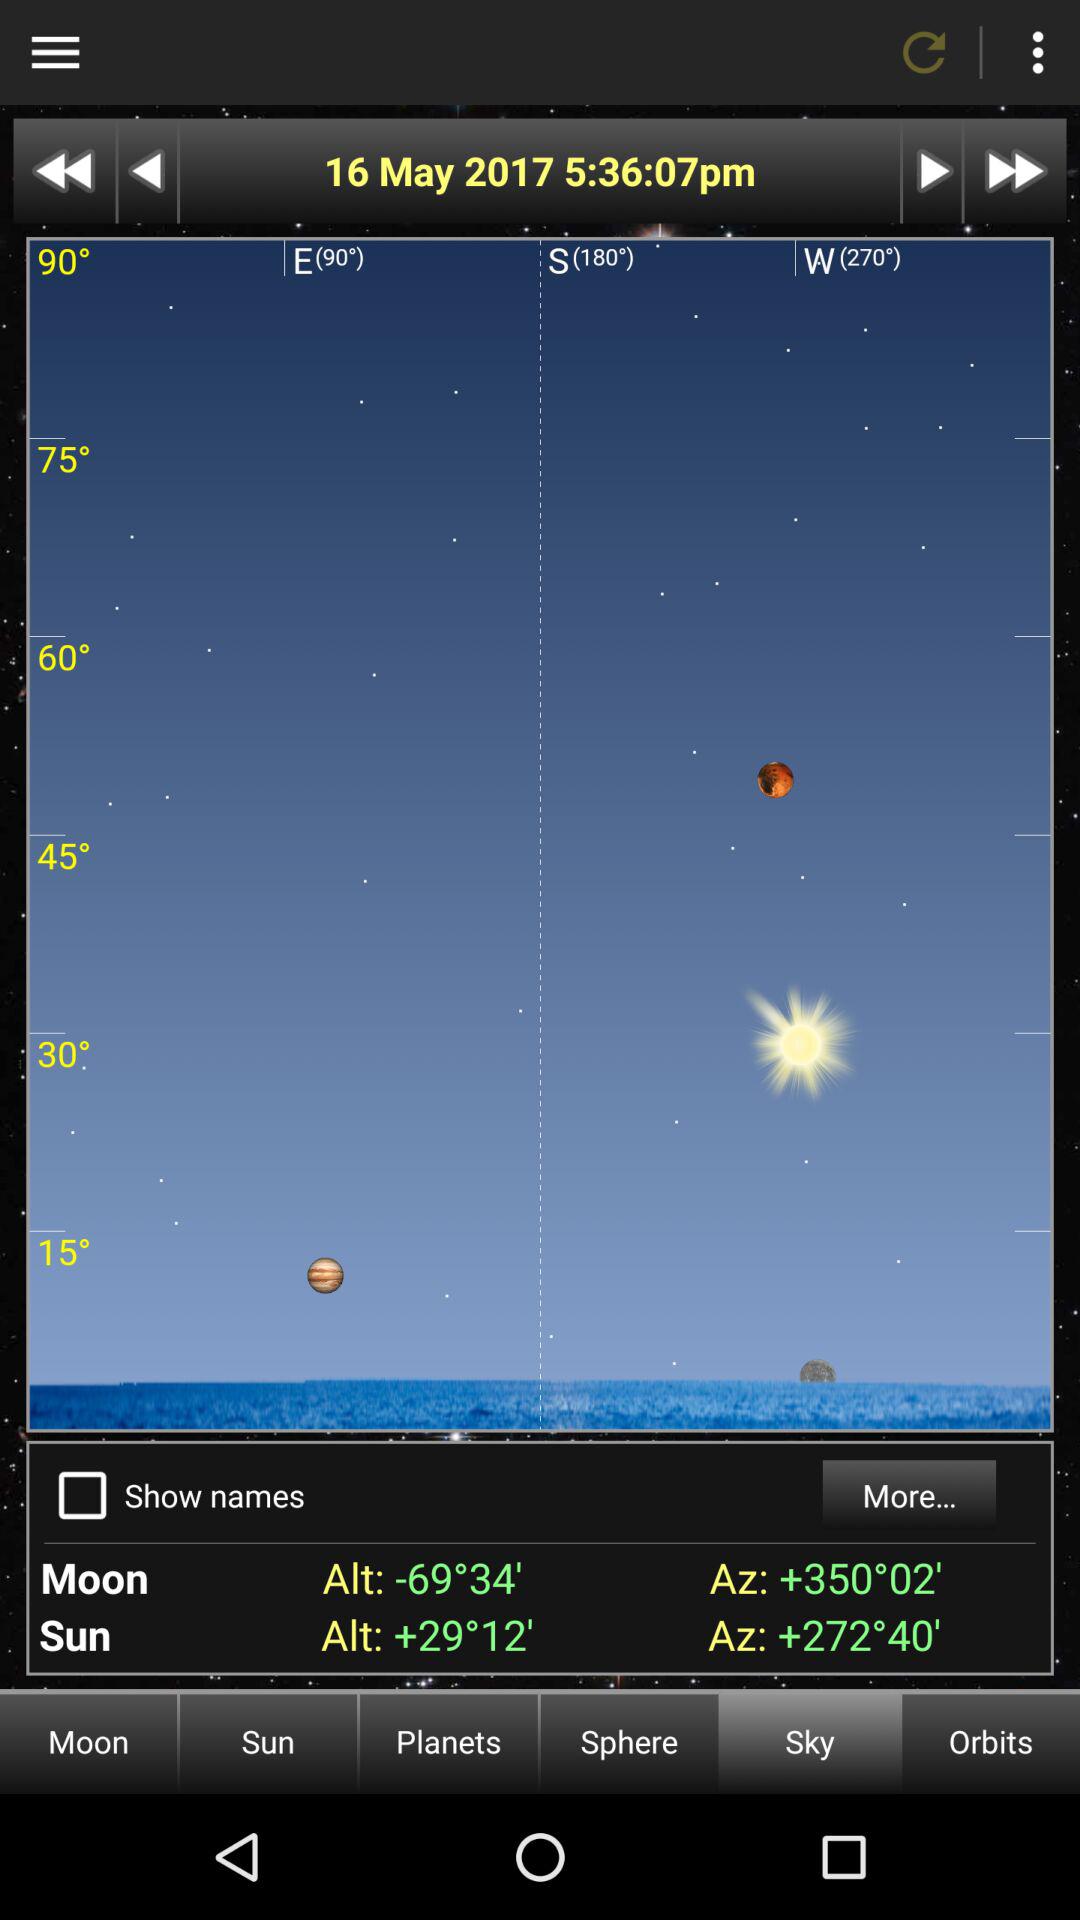 The width and height of the screenshot is (1080, 1920). Describe the element at coordinates (932, 170) in the screenshot. I see `fast forward buttong` at that location.